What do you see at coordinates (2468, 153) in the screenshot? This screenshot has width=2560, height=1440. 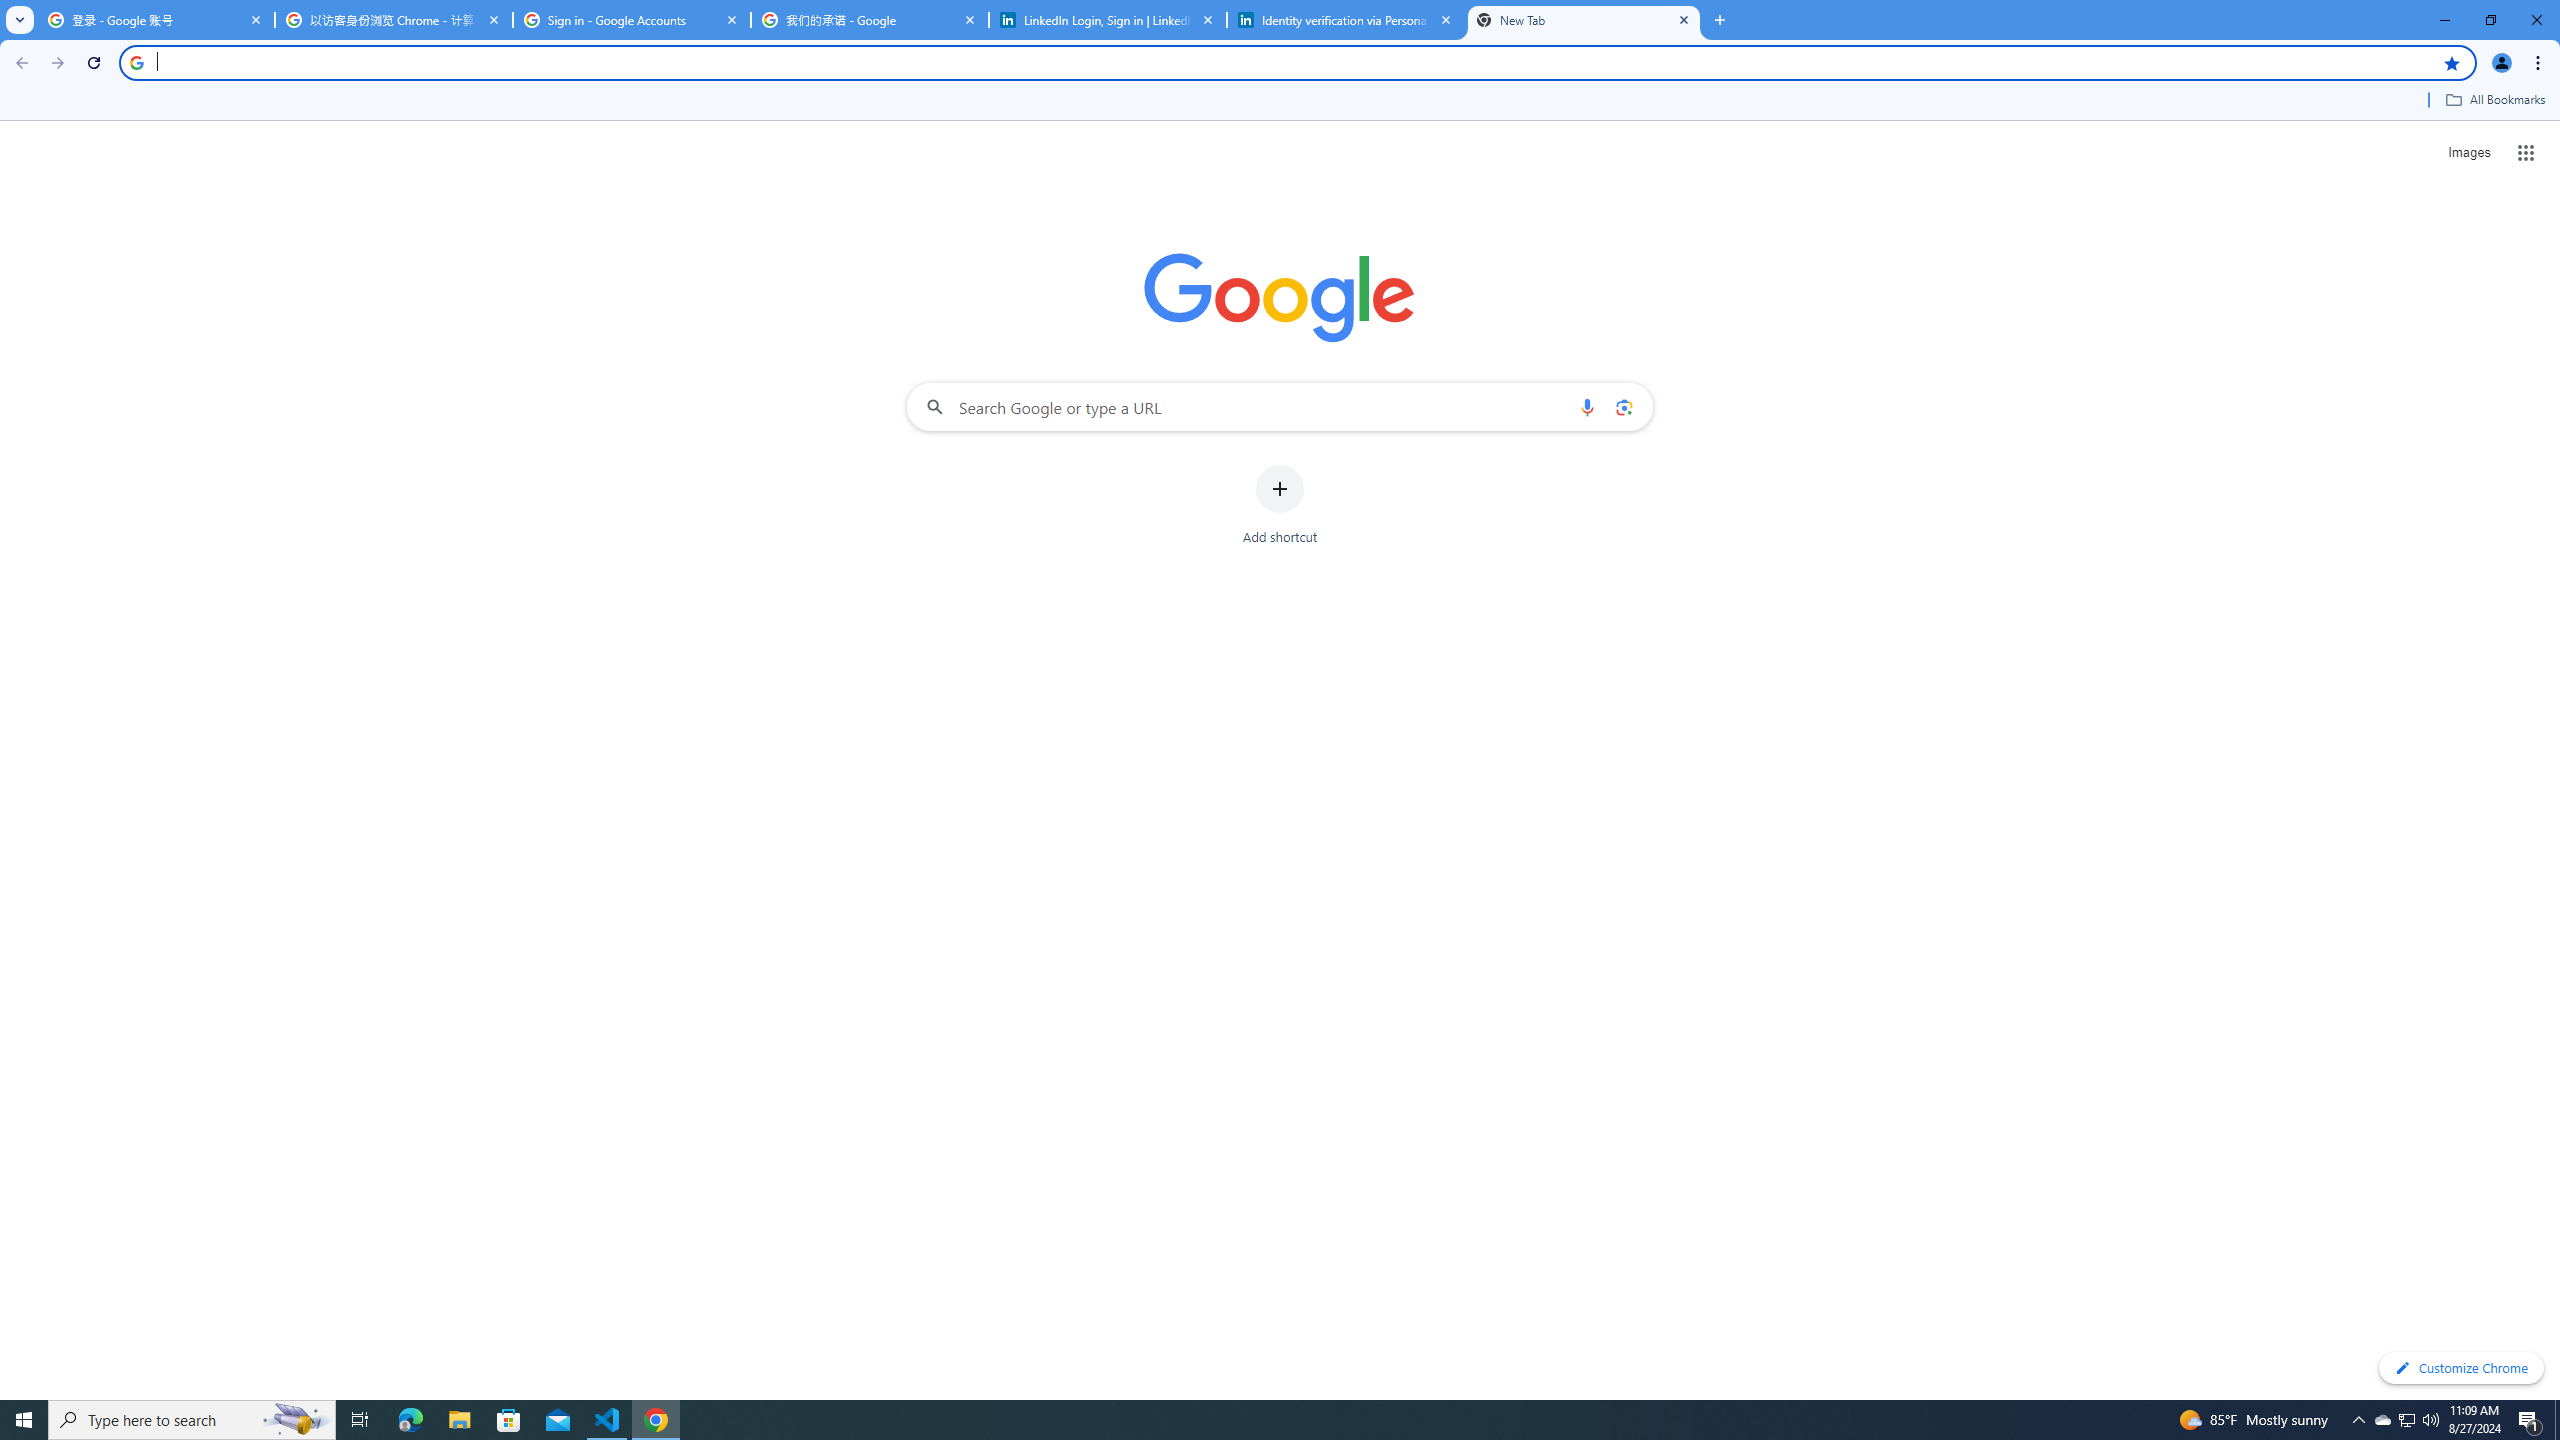 I see `Search for Images ` at bounding box center [2468, 153].